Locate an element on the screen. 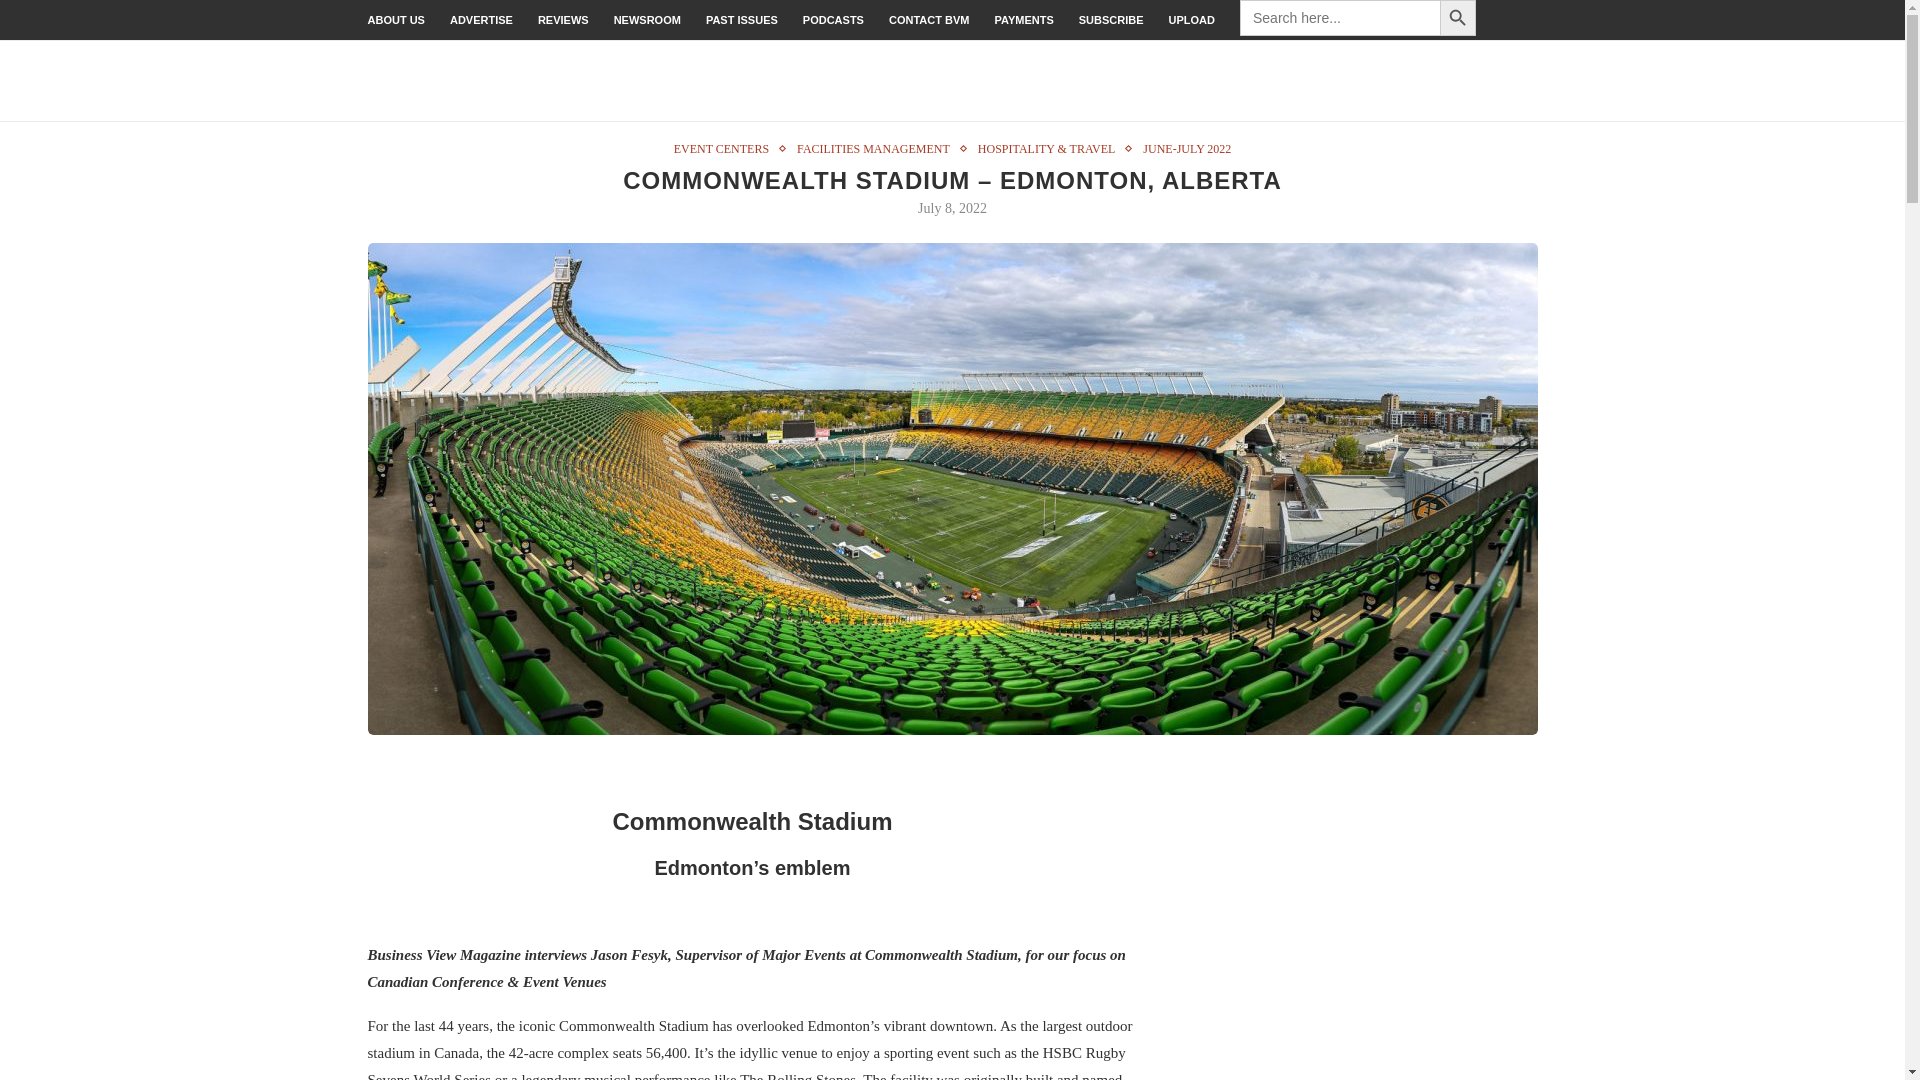 The height and width of the screenshot is (1080, 1920). FACILITIES MANAGEMENT is located at coordinates (878, 129).